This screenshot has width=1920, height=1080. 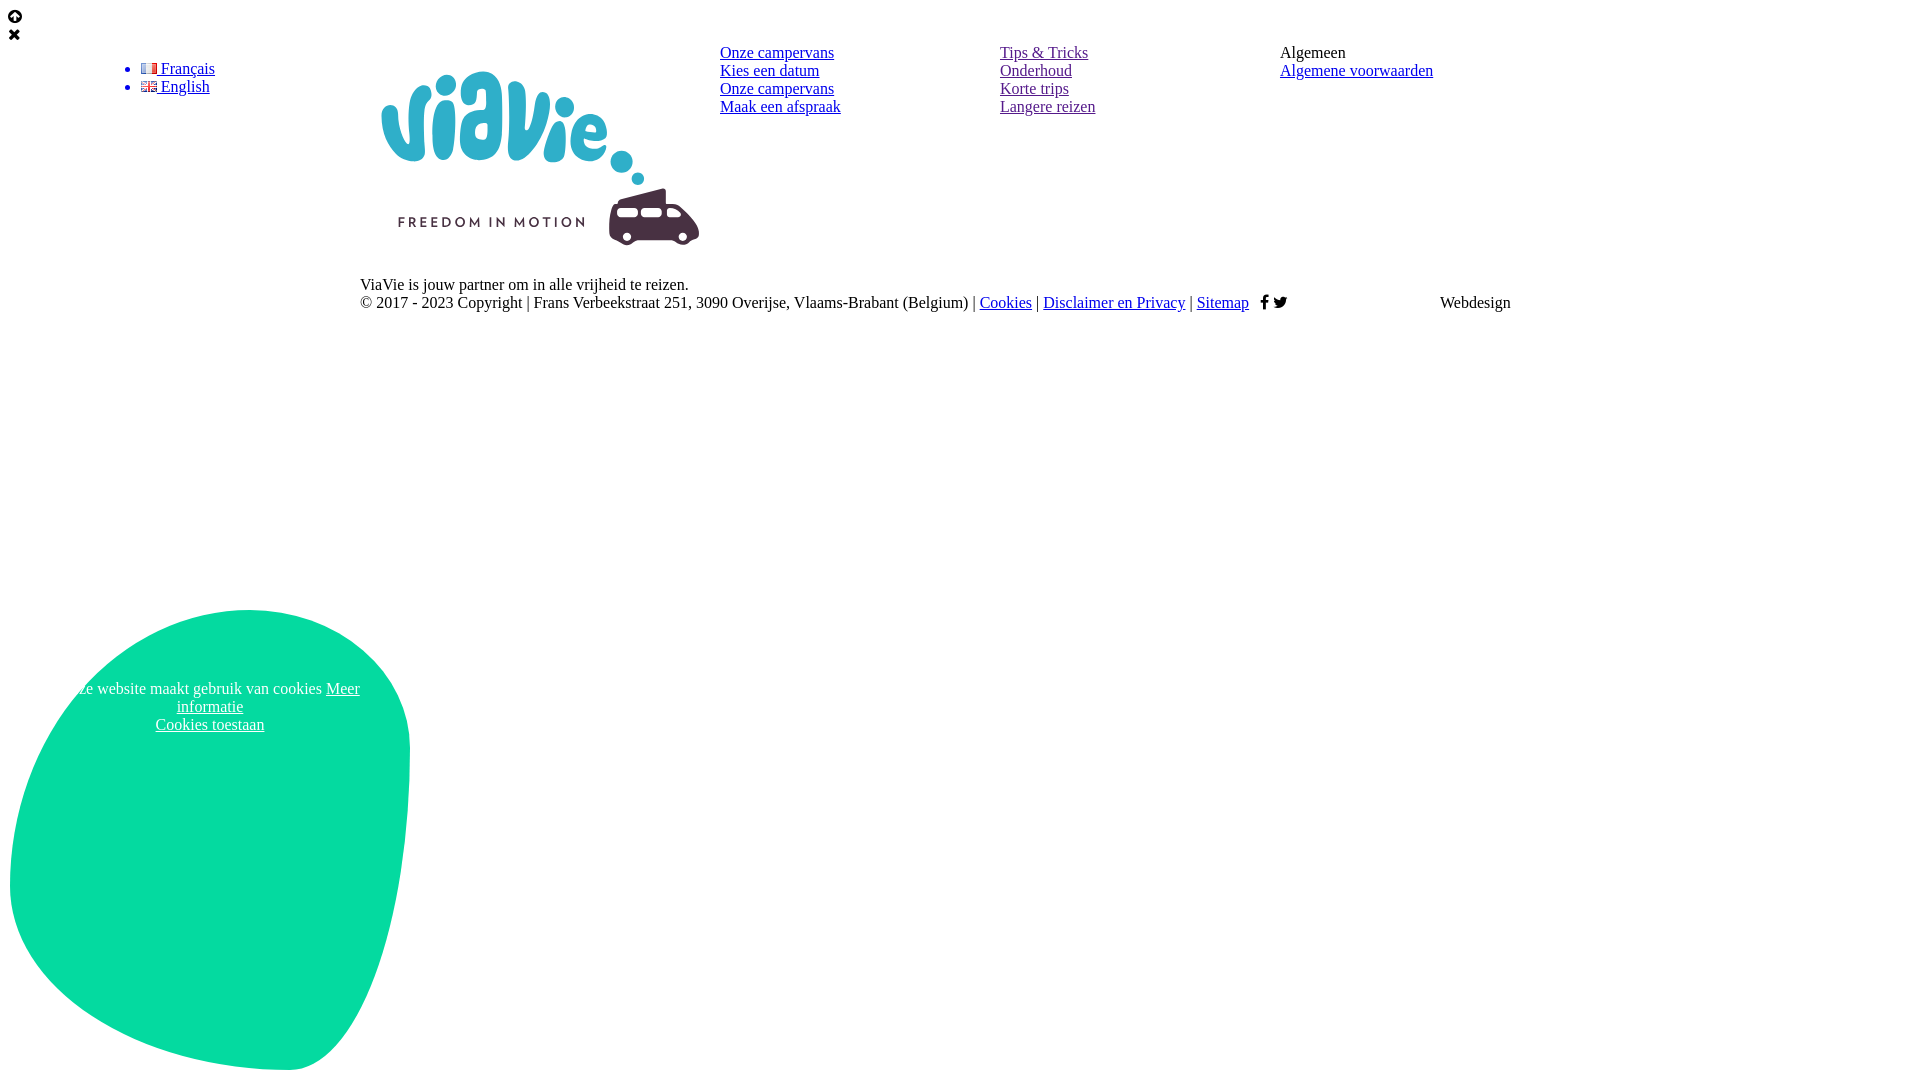 I want to click on Sitemap, so click(x=1223, y=302).